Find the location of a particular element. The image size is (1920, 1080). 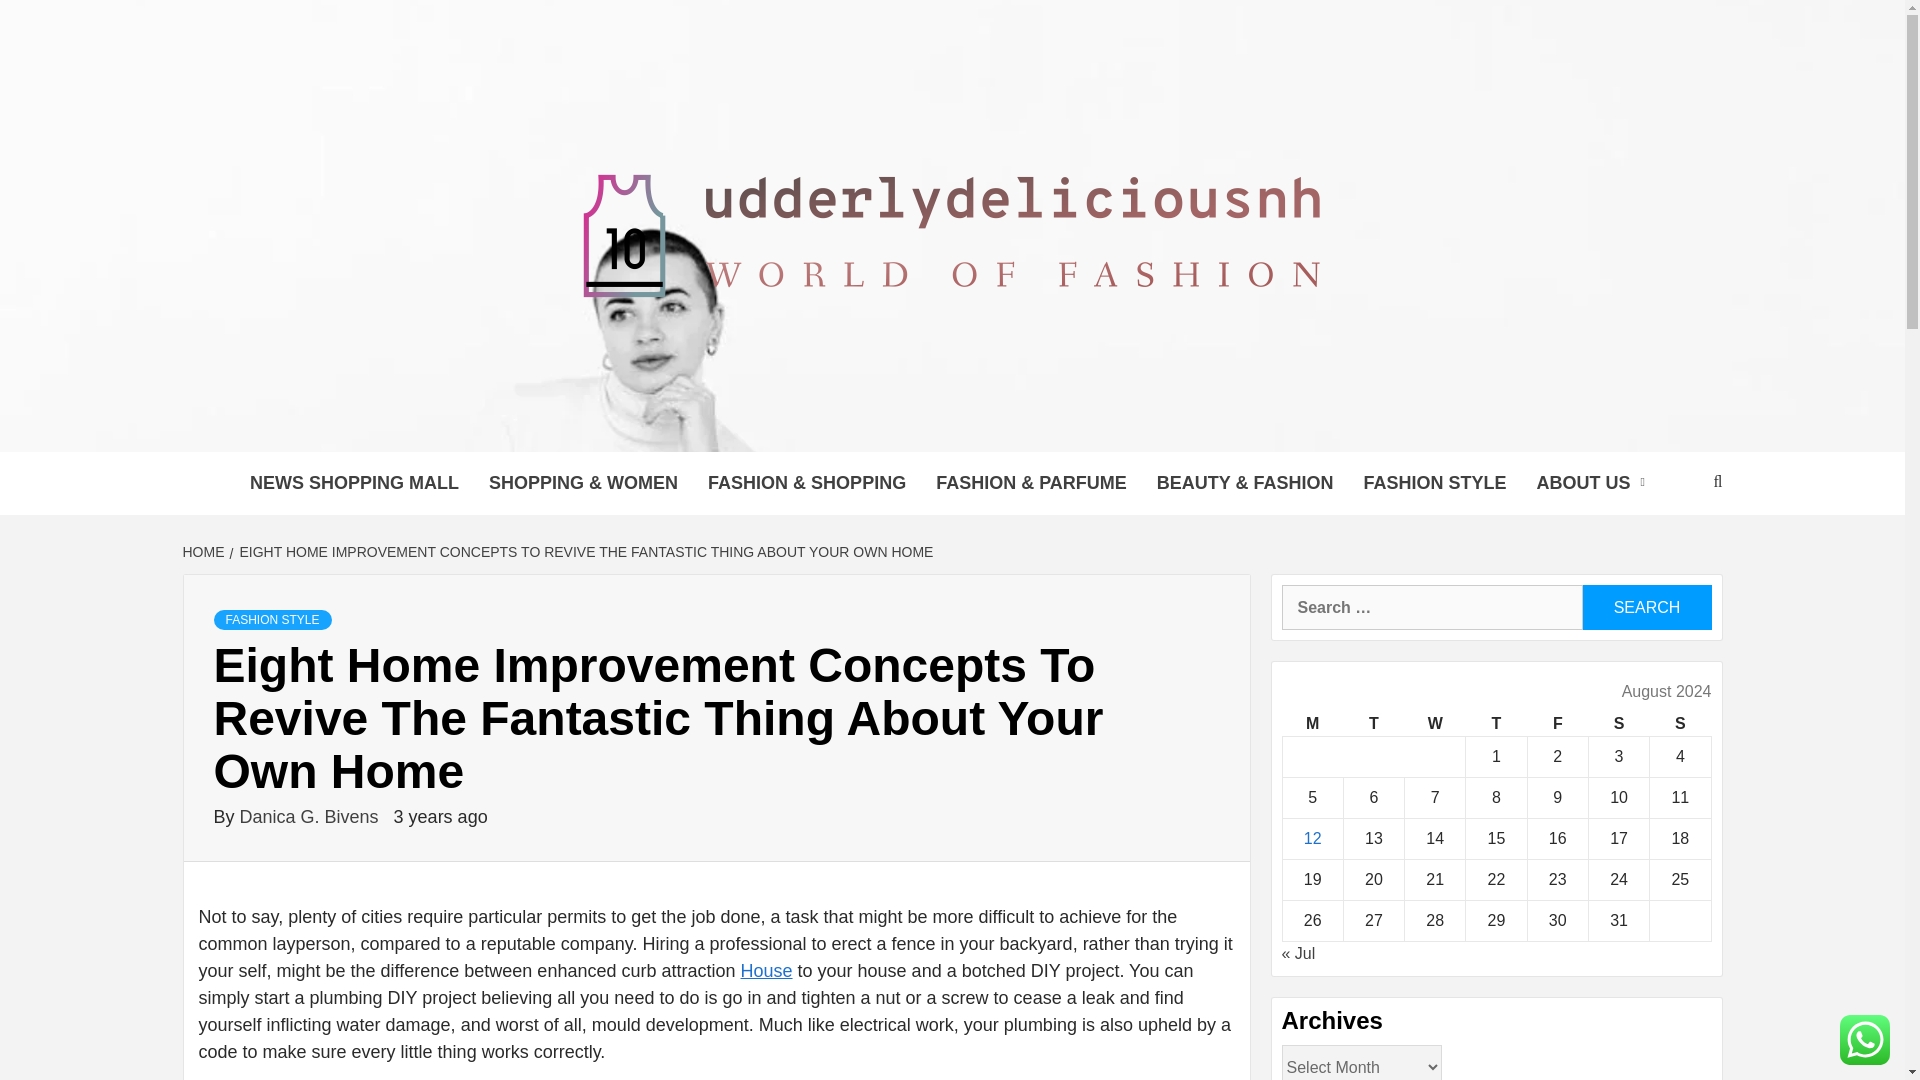

Search is located at coordinates (1646, 607).